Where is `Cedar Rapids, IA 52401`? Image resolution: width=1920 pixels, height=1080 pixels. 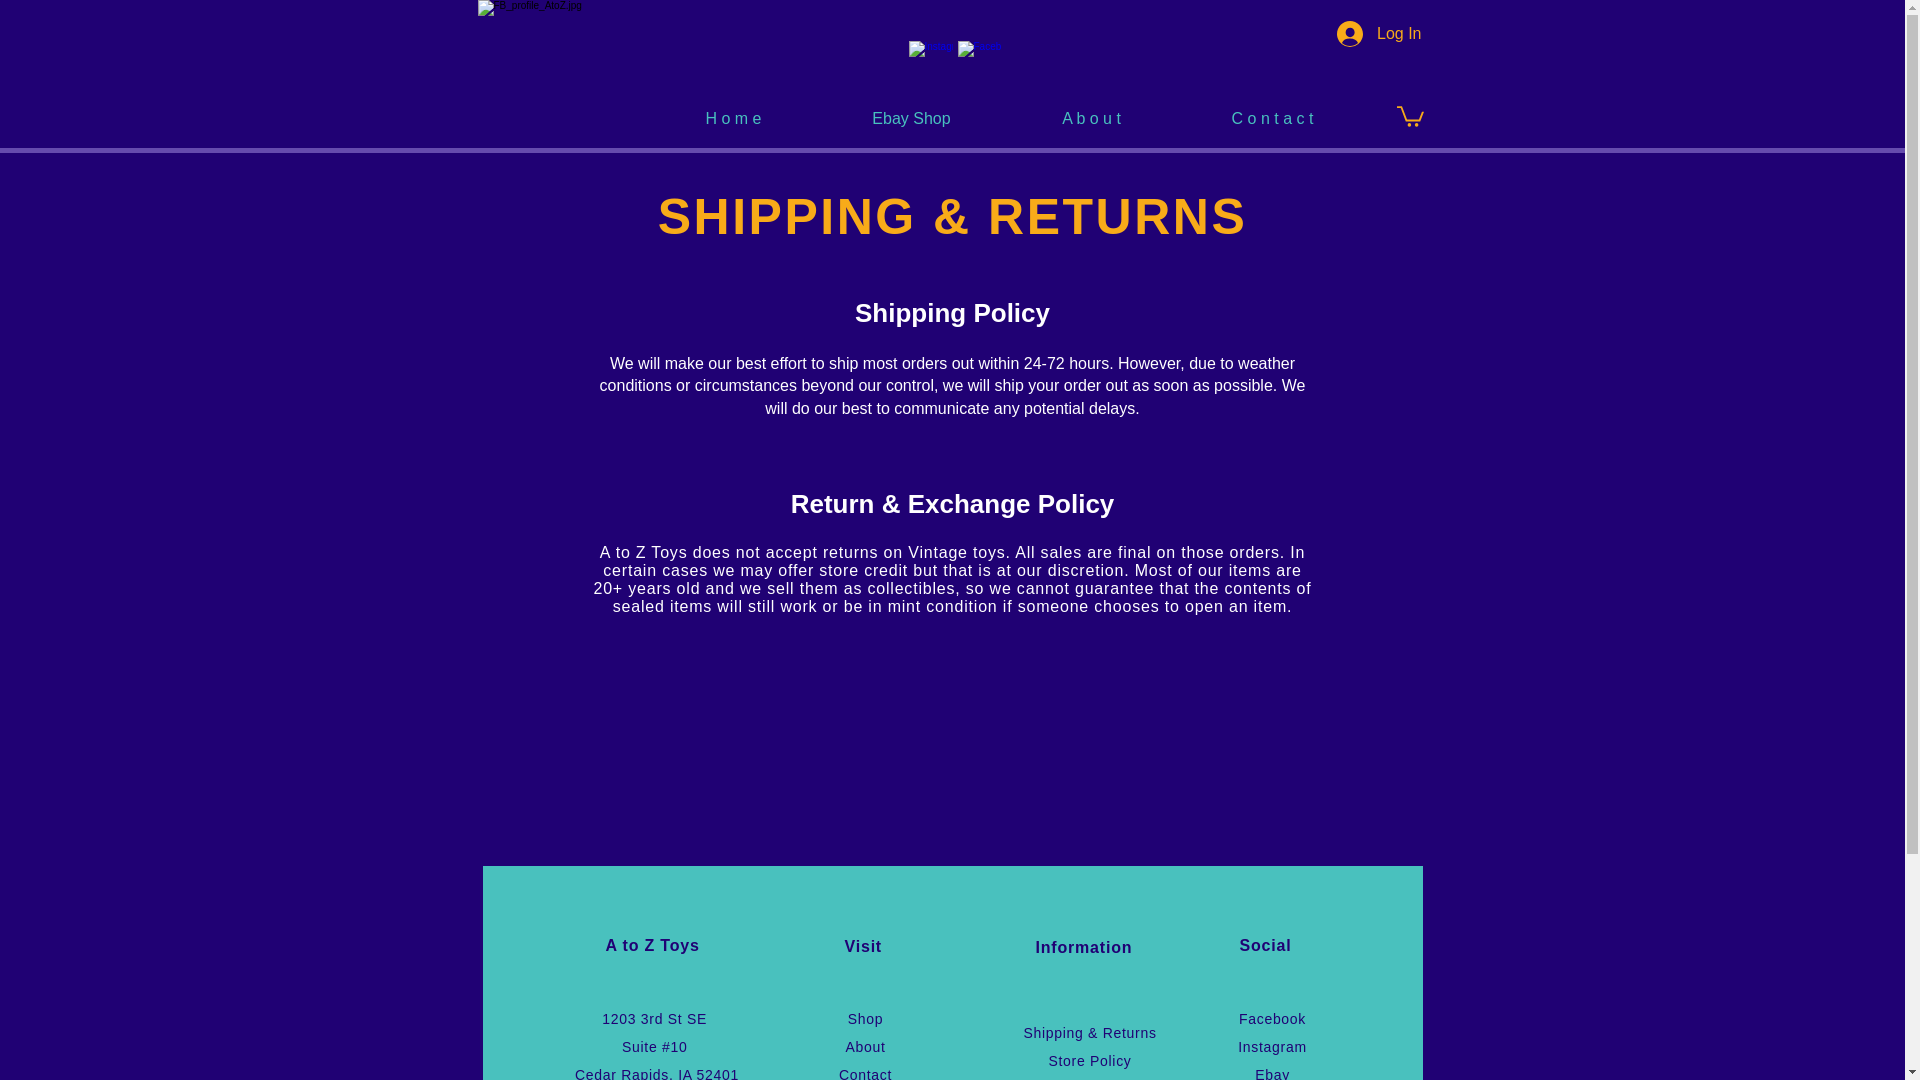
Cedar Rapids, IA 52401 is located at coordinates (656, 1074).